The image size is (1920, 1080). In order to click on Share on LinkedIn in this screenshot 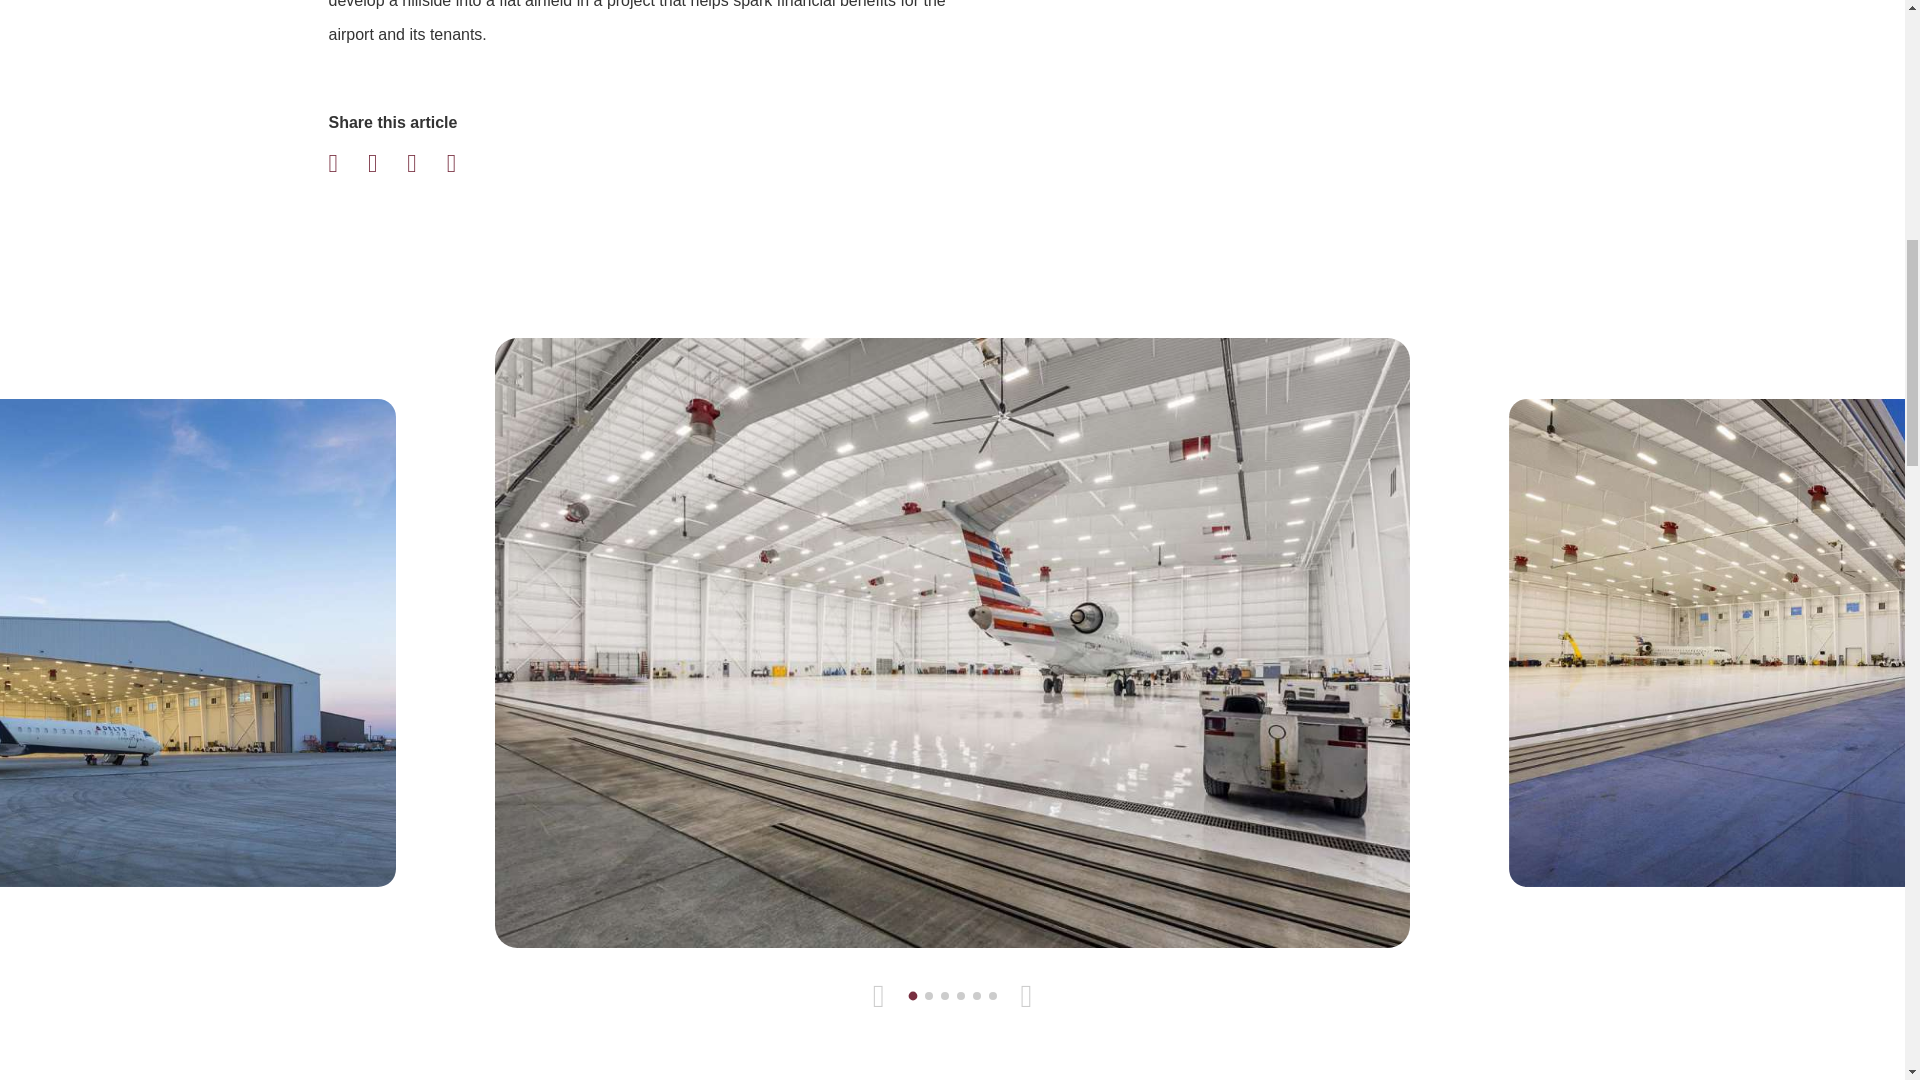, I will do `click(424, 163)`.